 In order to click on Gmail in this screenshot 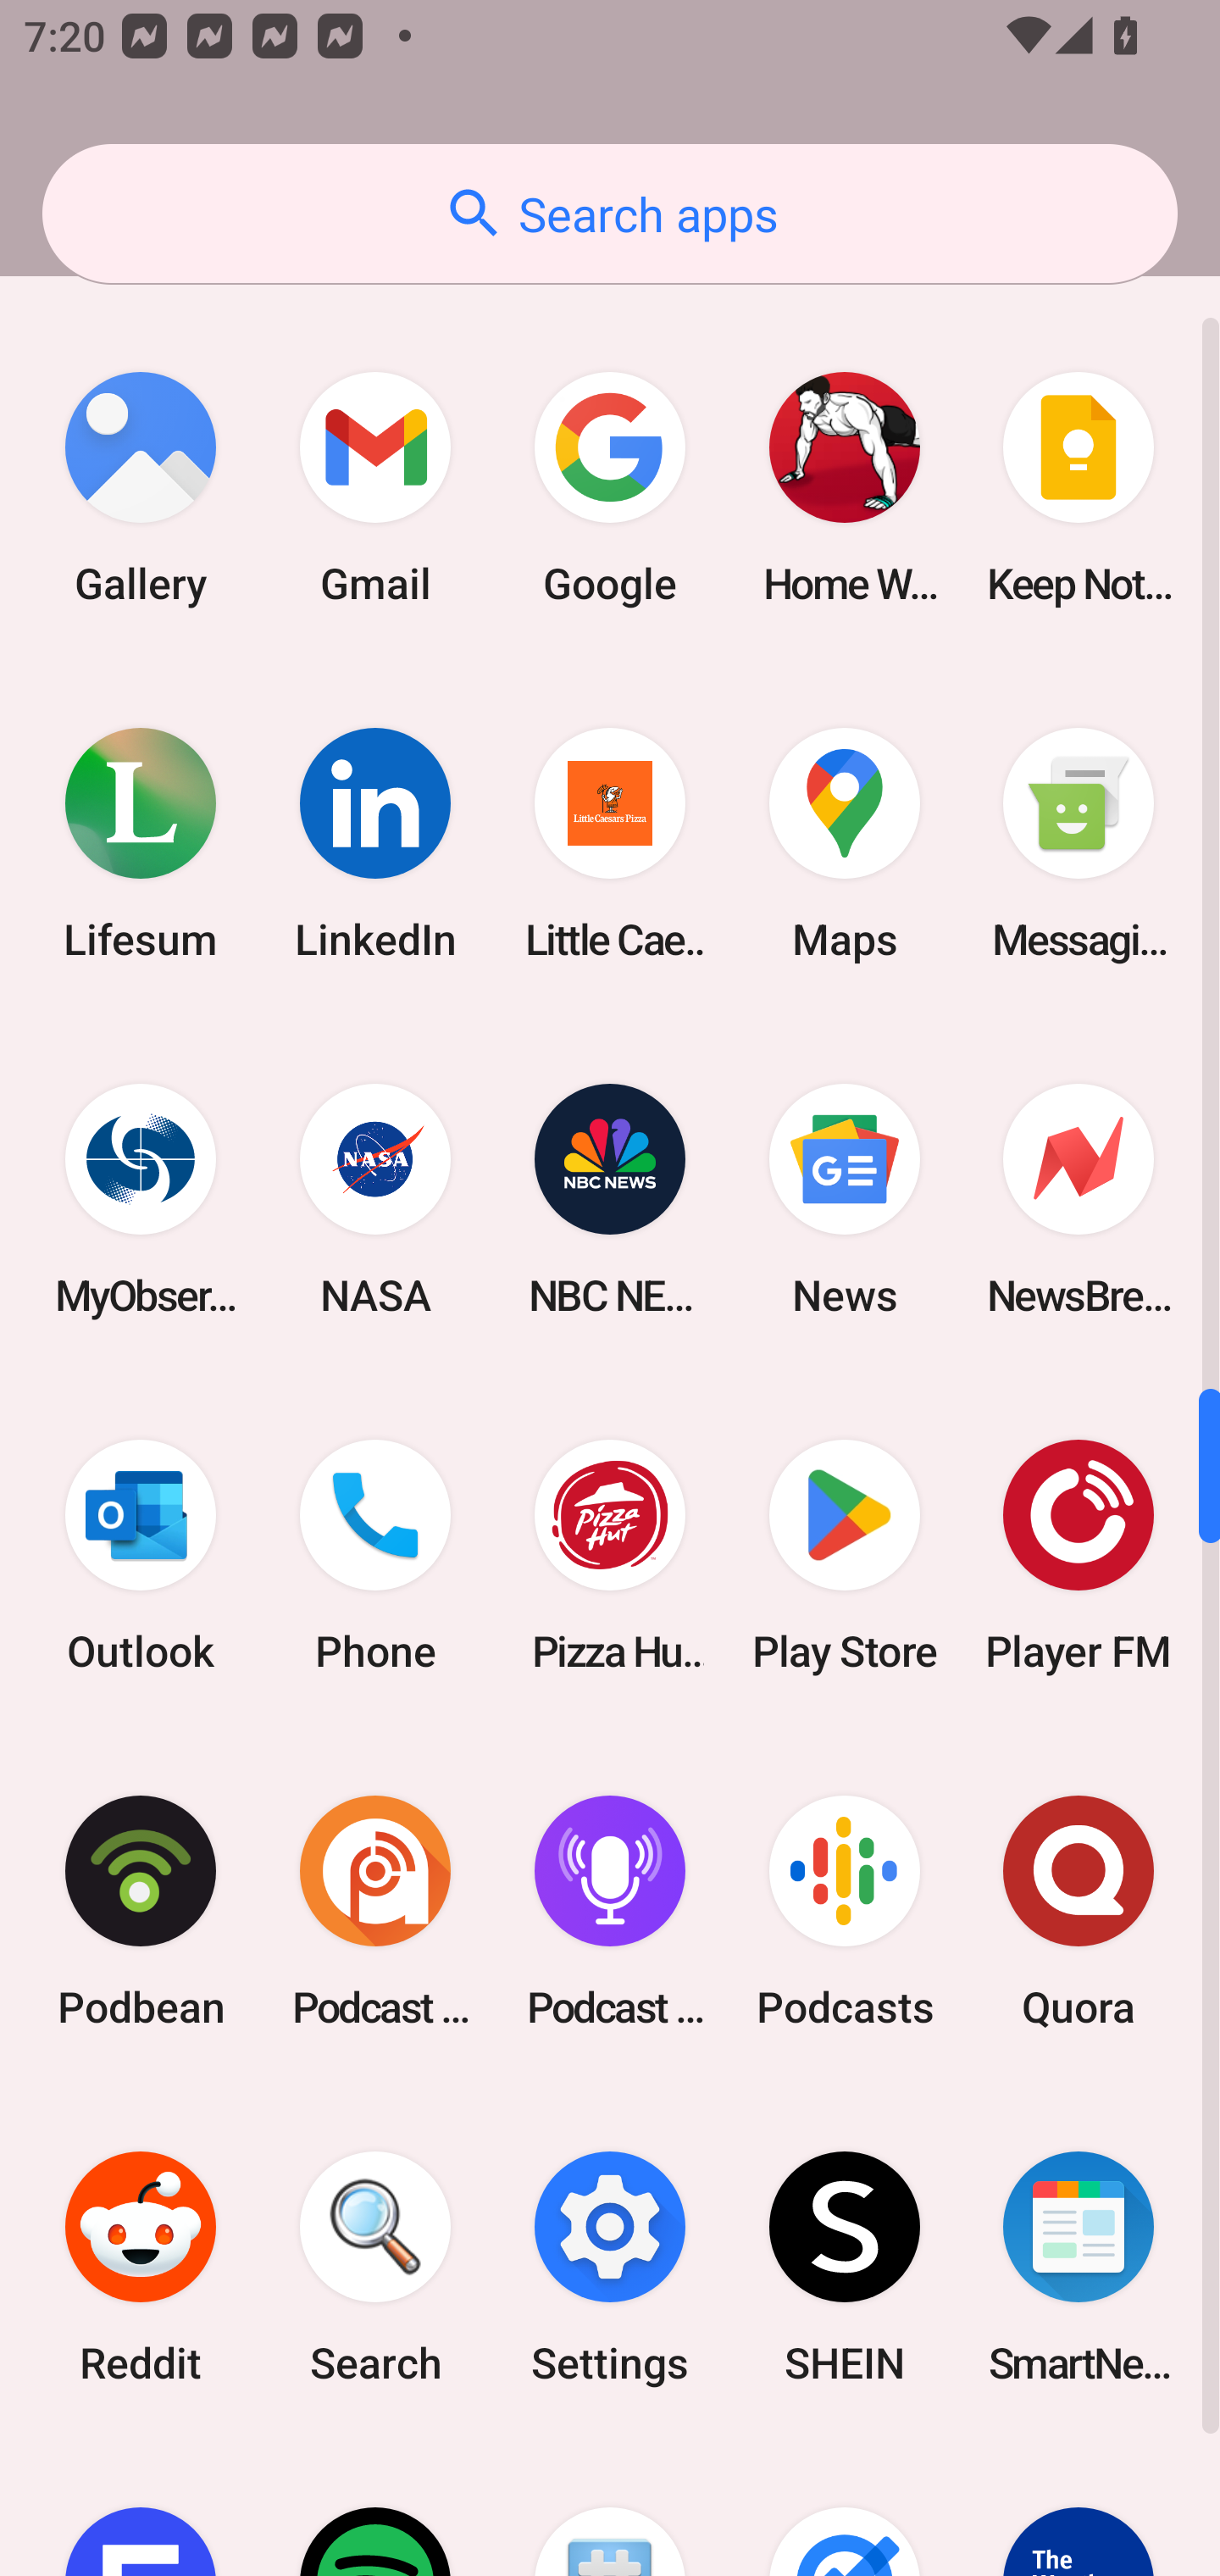, I will do `click(375, 488)`.